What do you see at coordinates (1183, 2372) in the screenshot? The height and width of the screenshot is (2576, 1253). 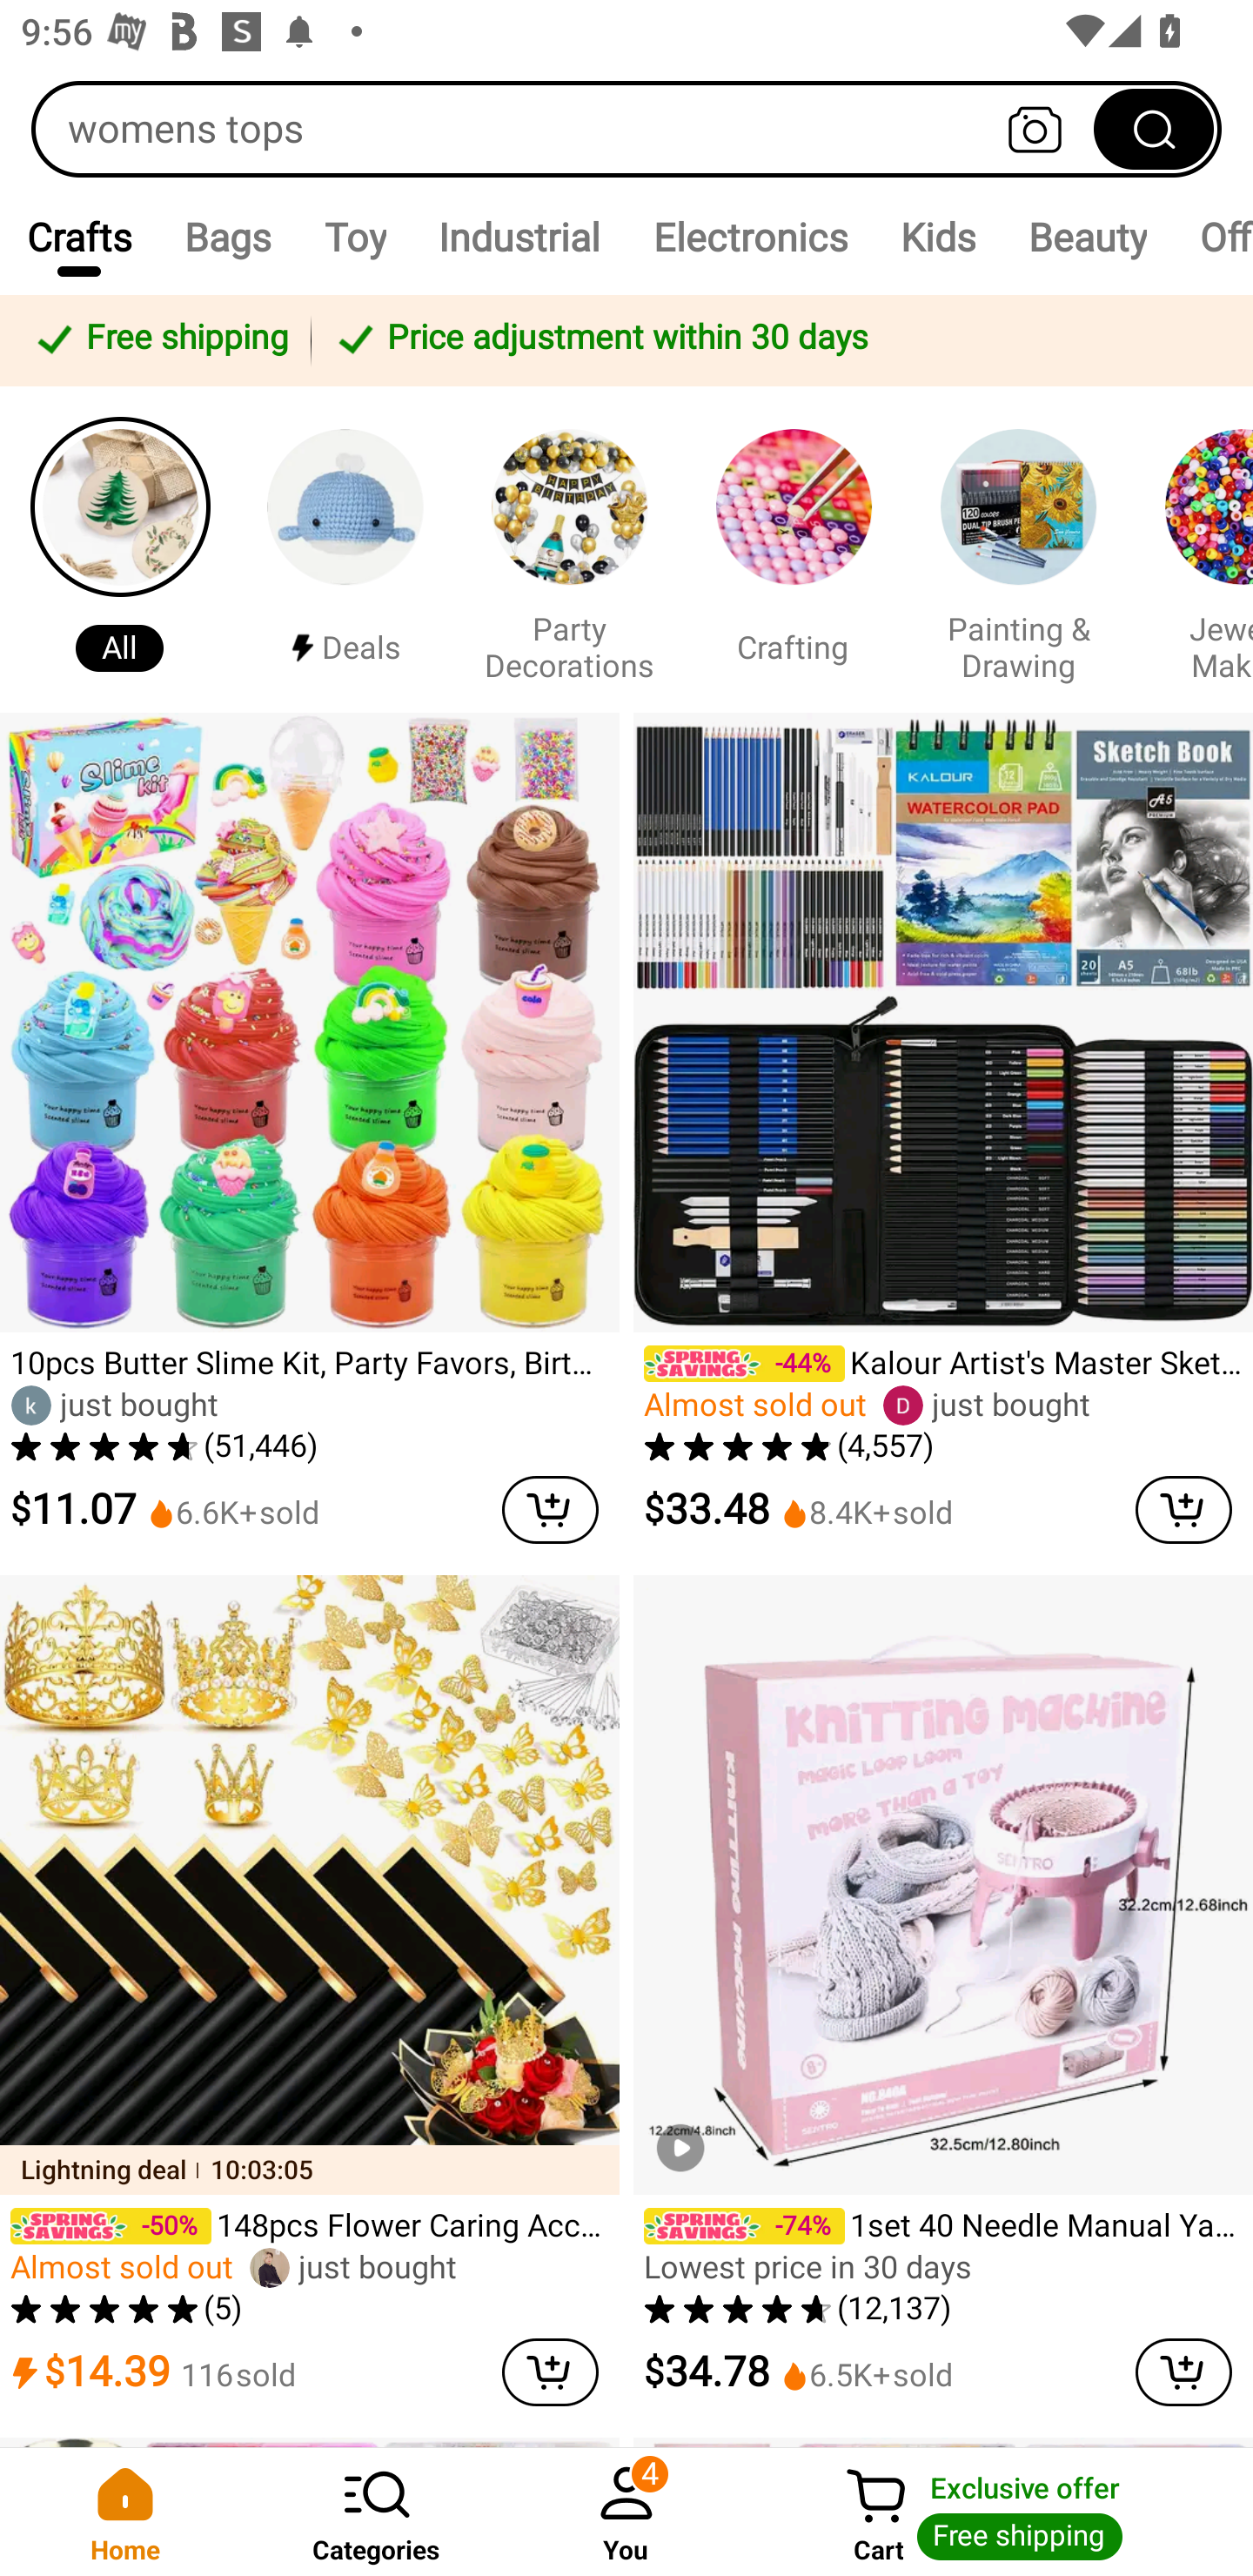 I see `cart delete` at bounding box center [1183, 2372].